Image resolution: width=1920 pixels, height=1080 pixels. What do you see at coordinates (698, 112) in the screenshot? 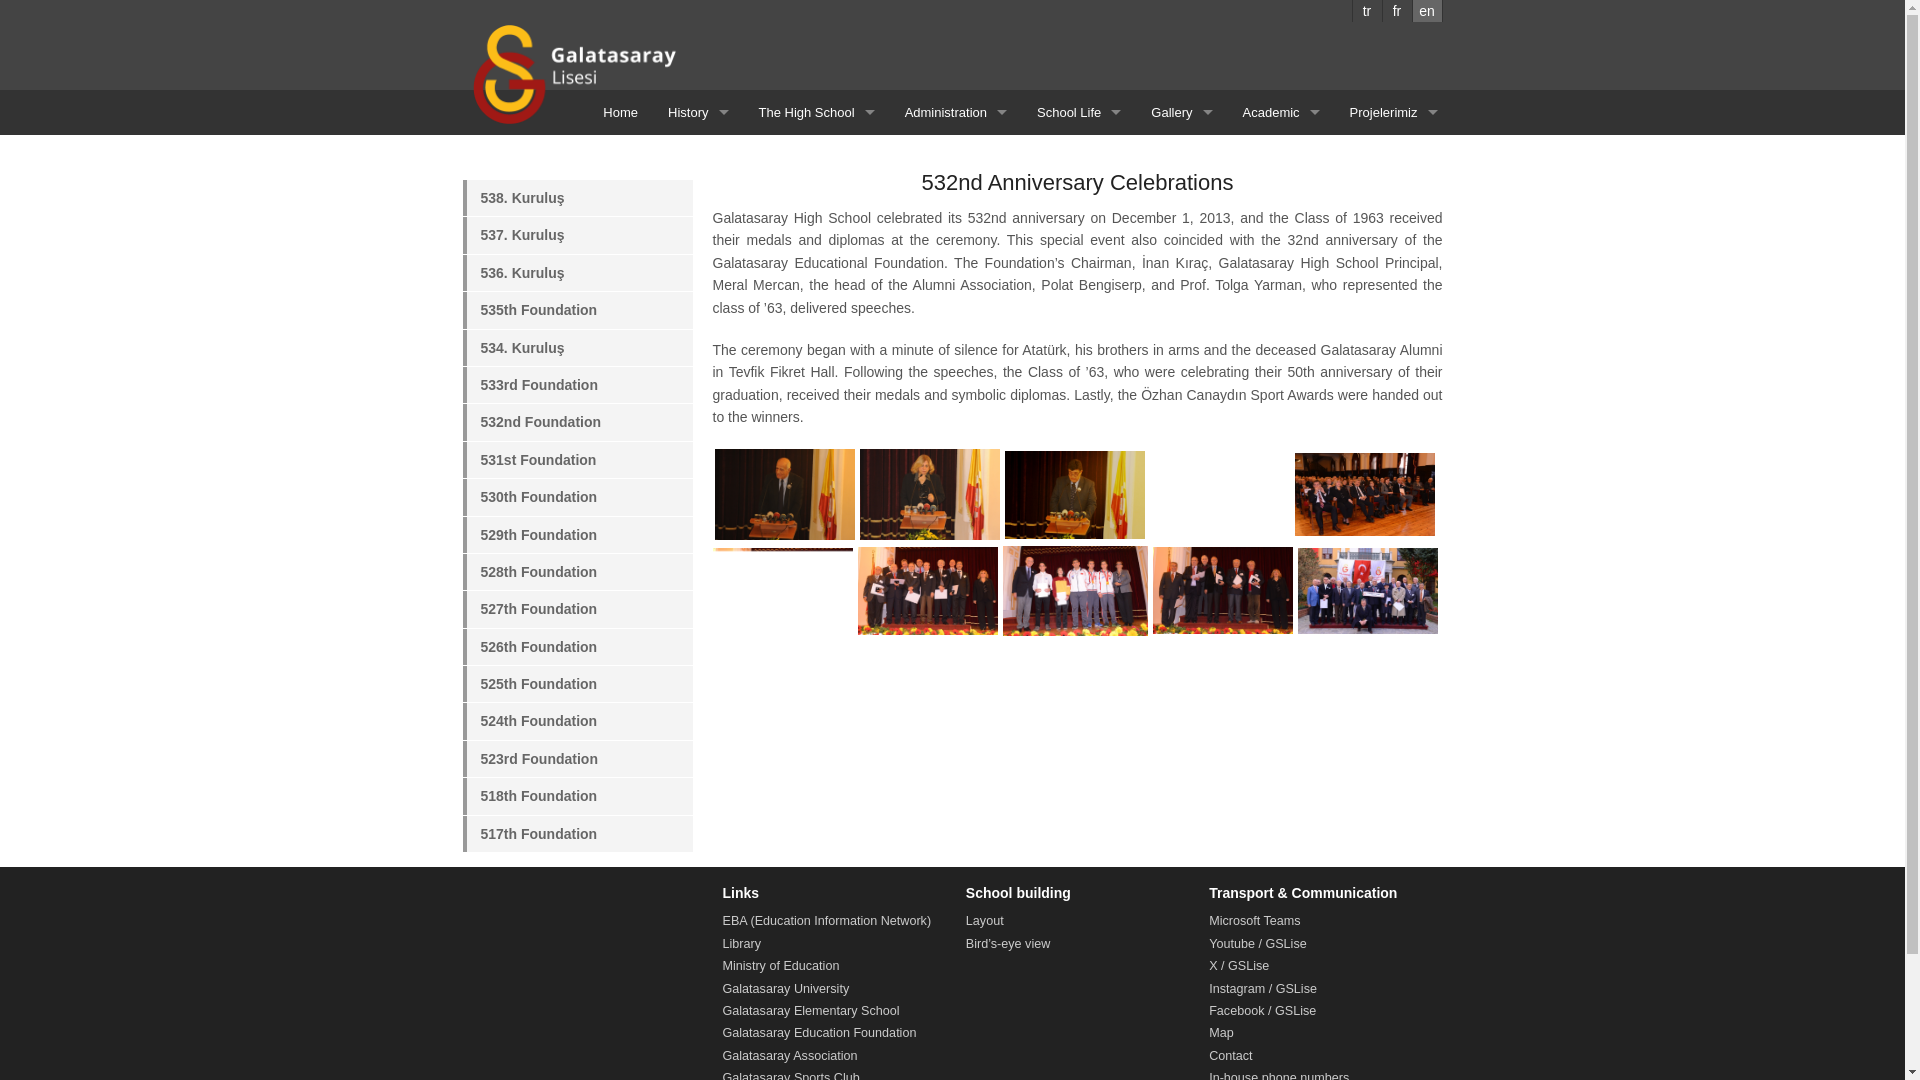
I see `History` at bounding box center [698, 112].